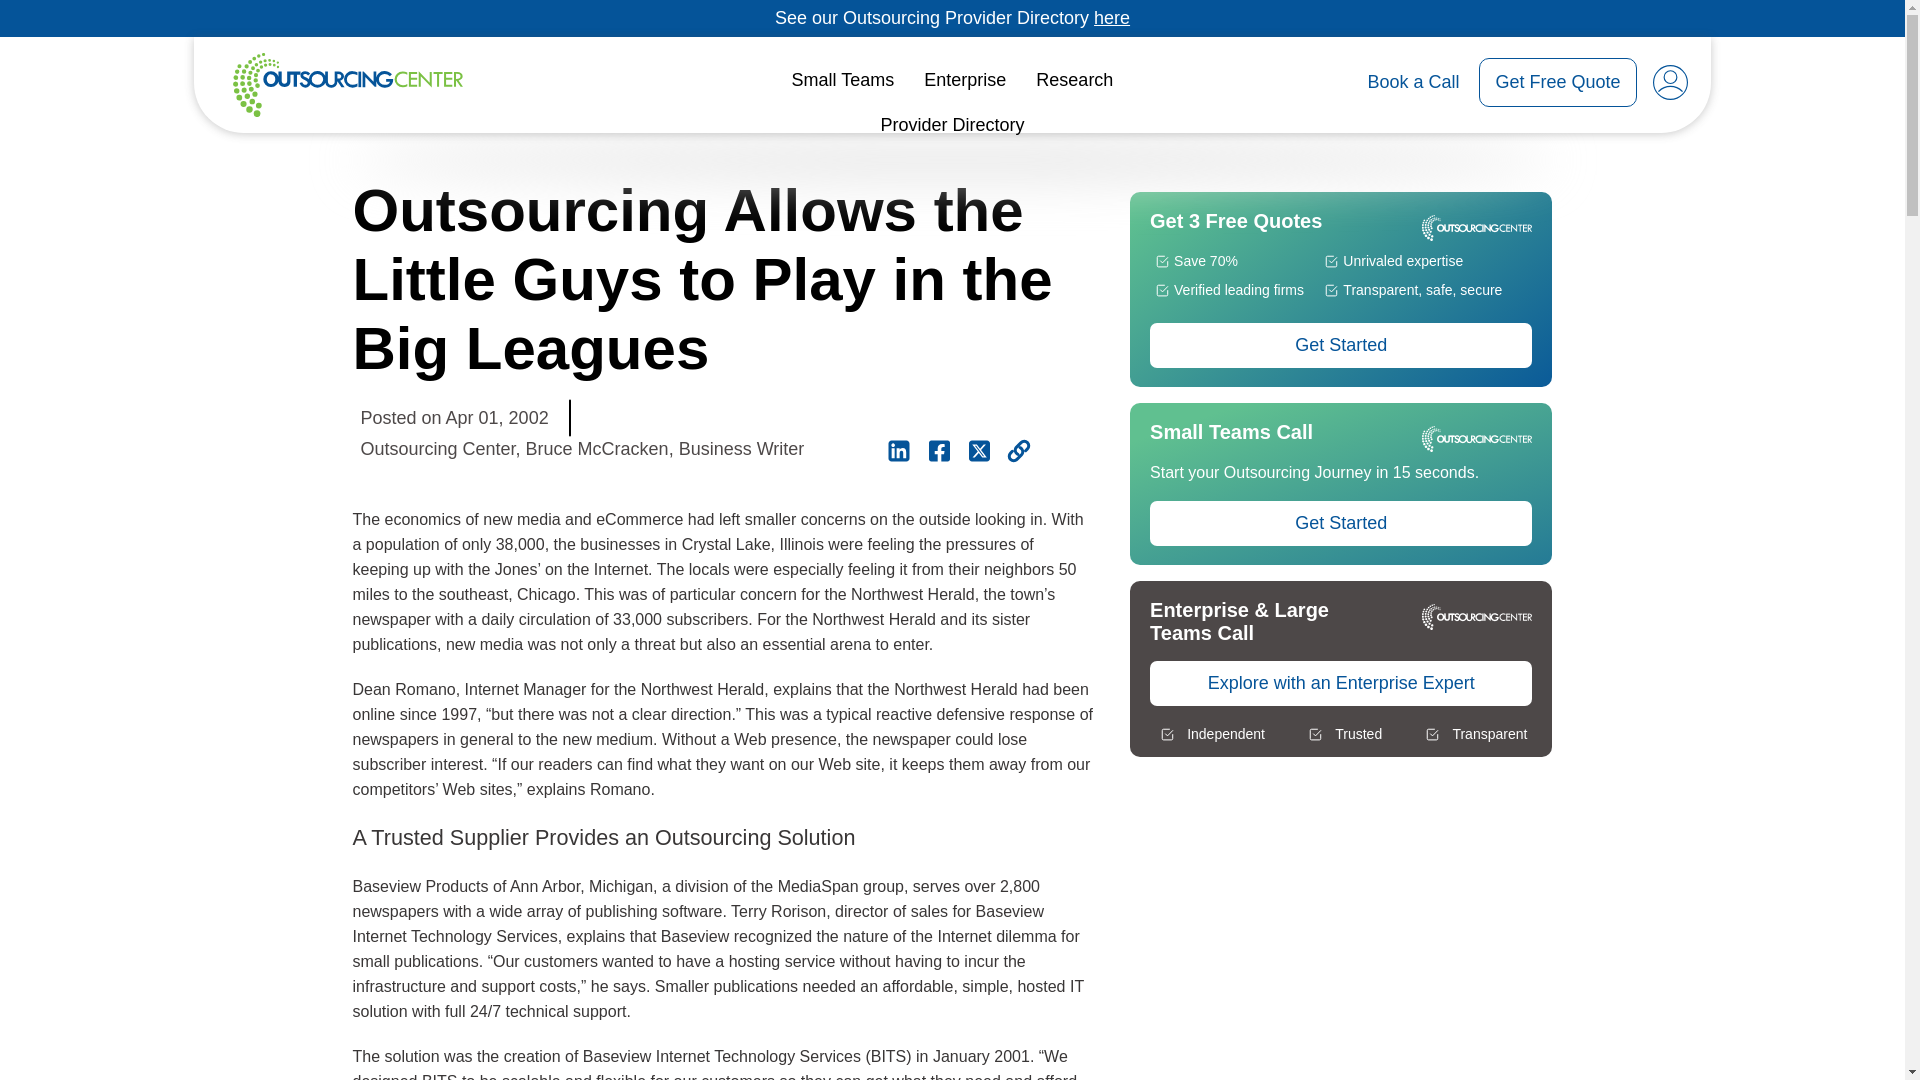 This screenshot has height=1080, width=1920. I want to click on Book a Call, so click(1413, 82).